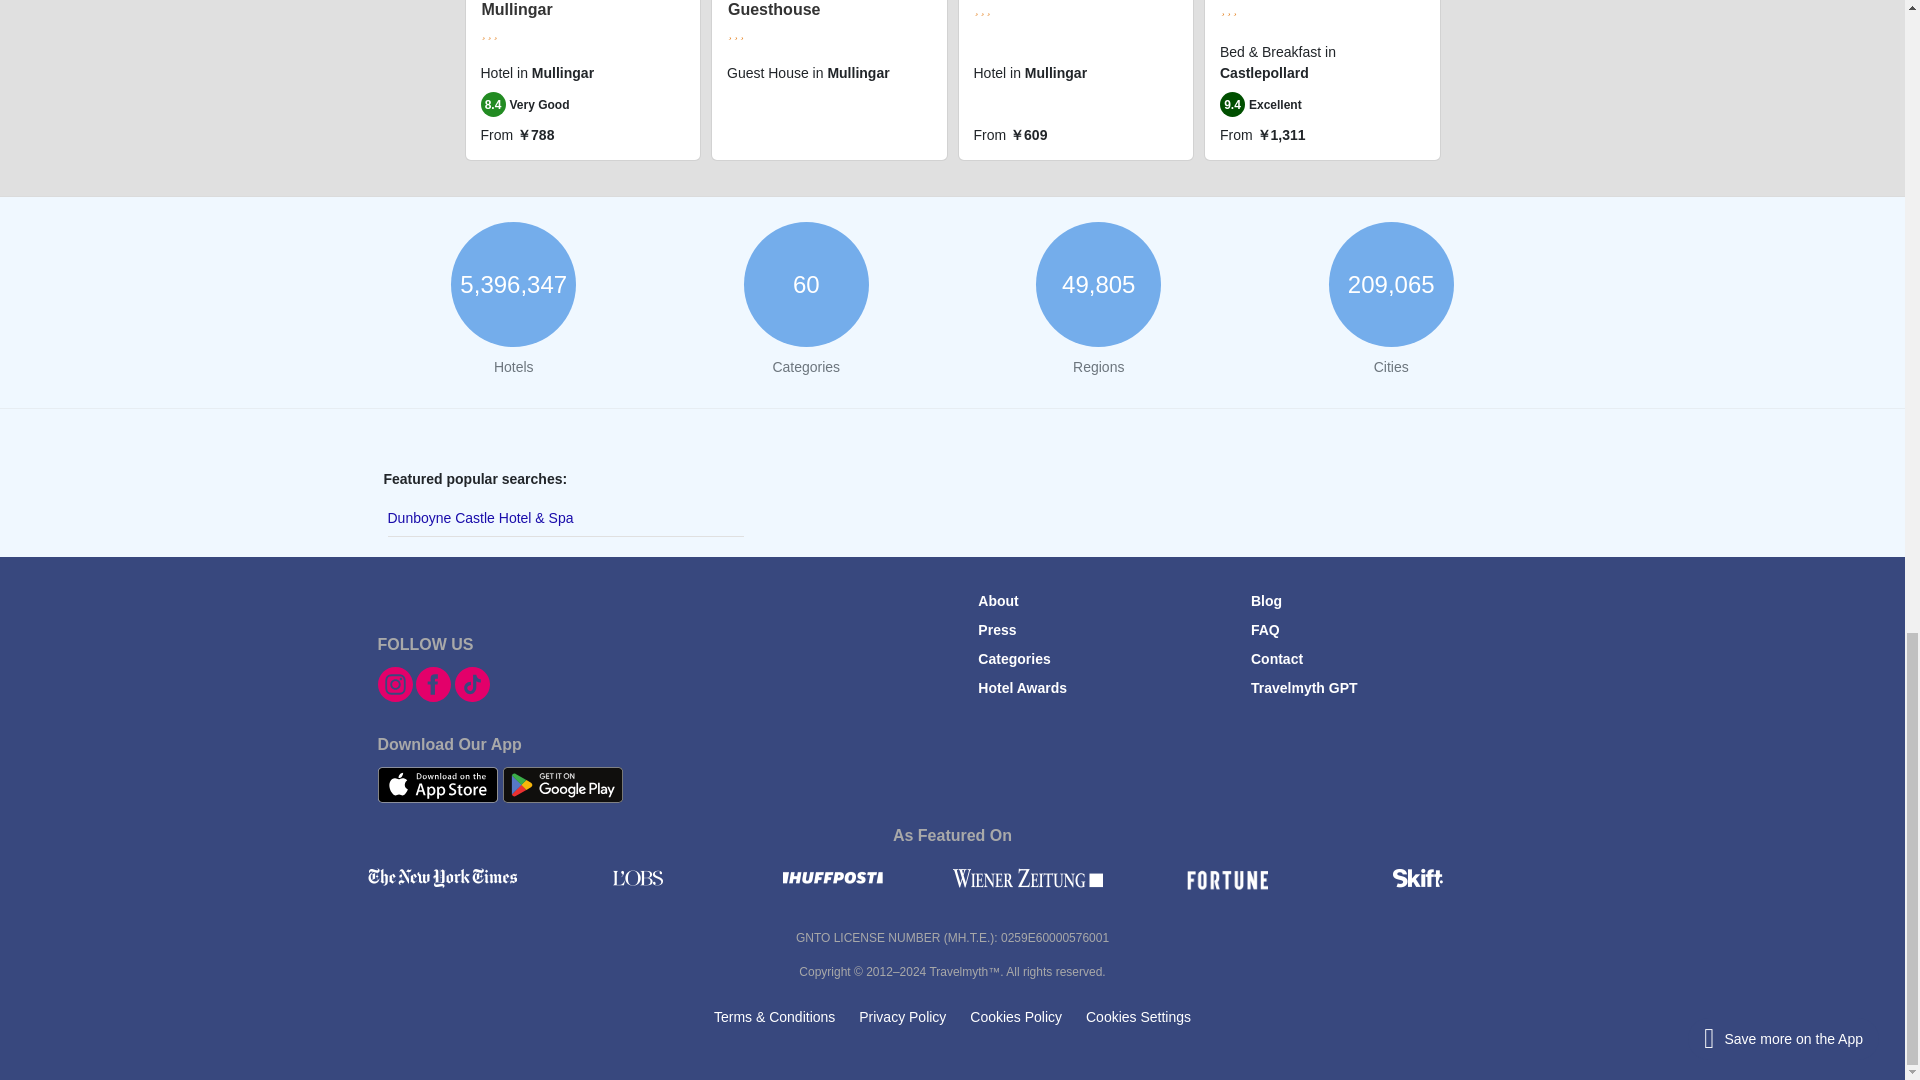 The height and width of the screenshot is (1080, 1920). Describe the element at coordinates (997, 600) in the screenshot. I see `About` at that location.